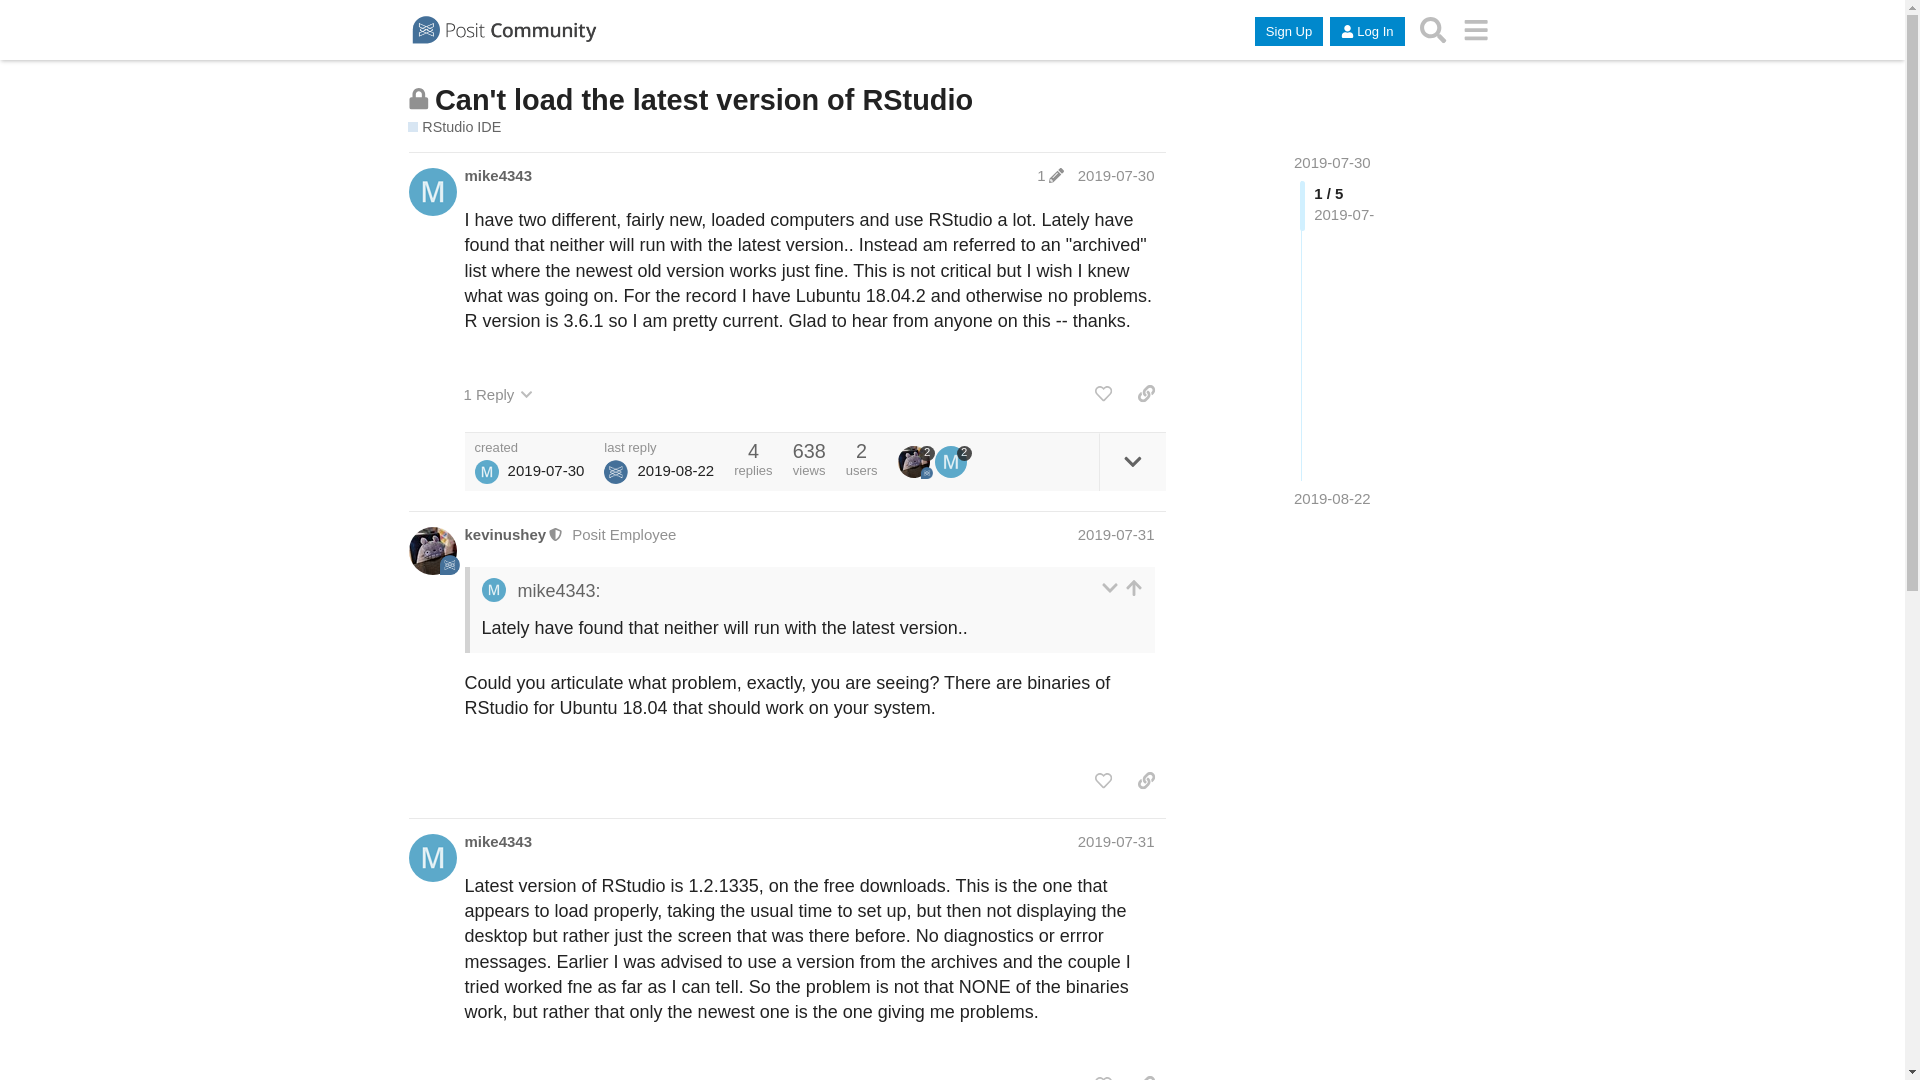 The width and height of the screenshot is (1920, 1080). What do you see at coordinates (624, 534) in the screenshot?
I see `Posit Employee` at bounding box center [624, 534].